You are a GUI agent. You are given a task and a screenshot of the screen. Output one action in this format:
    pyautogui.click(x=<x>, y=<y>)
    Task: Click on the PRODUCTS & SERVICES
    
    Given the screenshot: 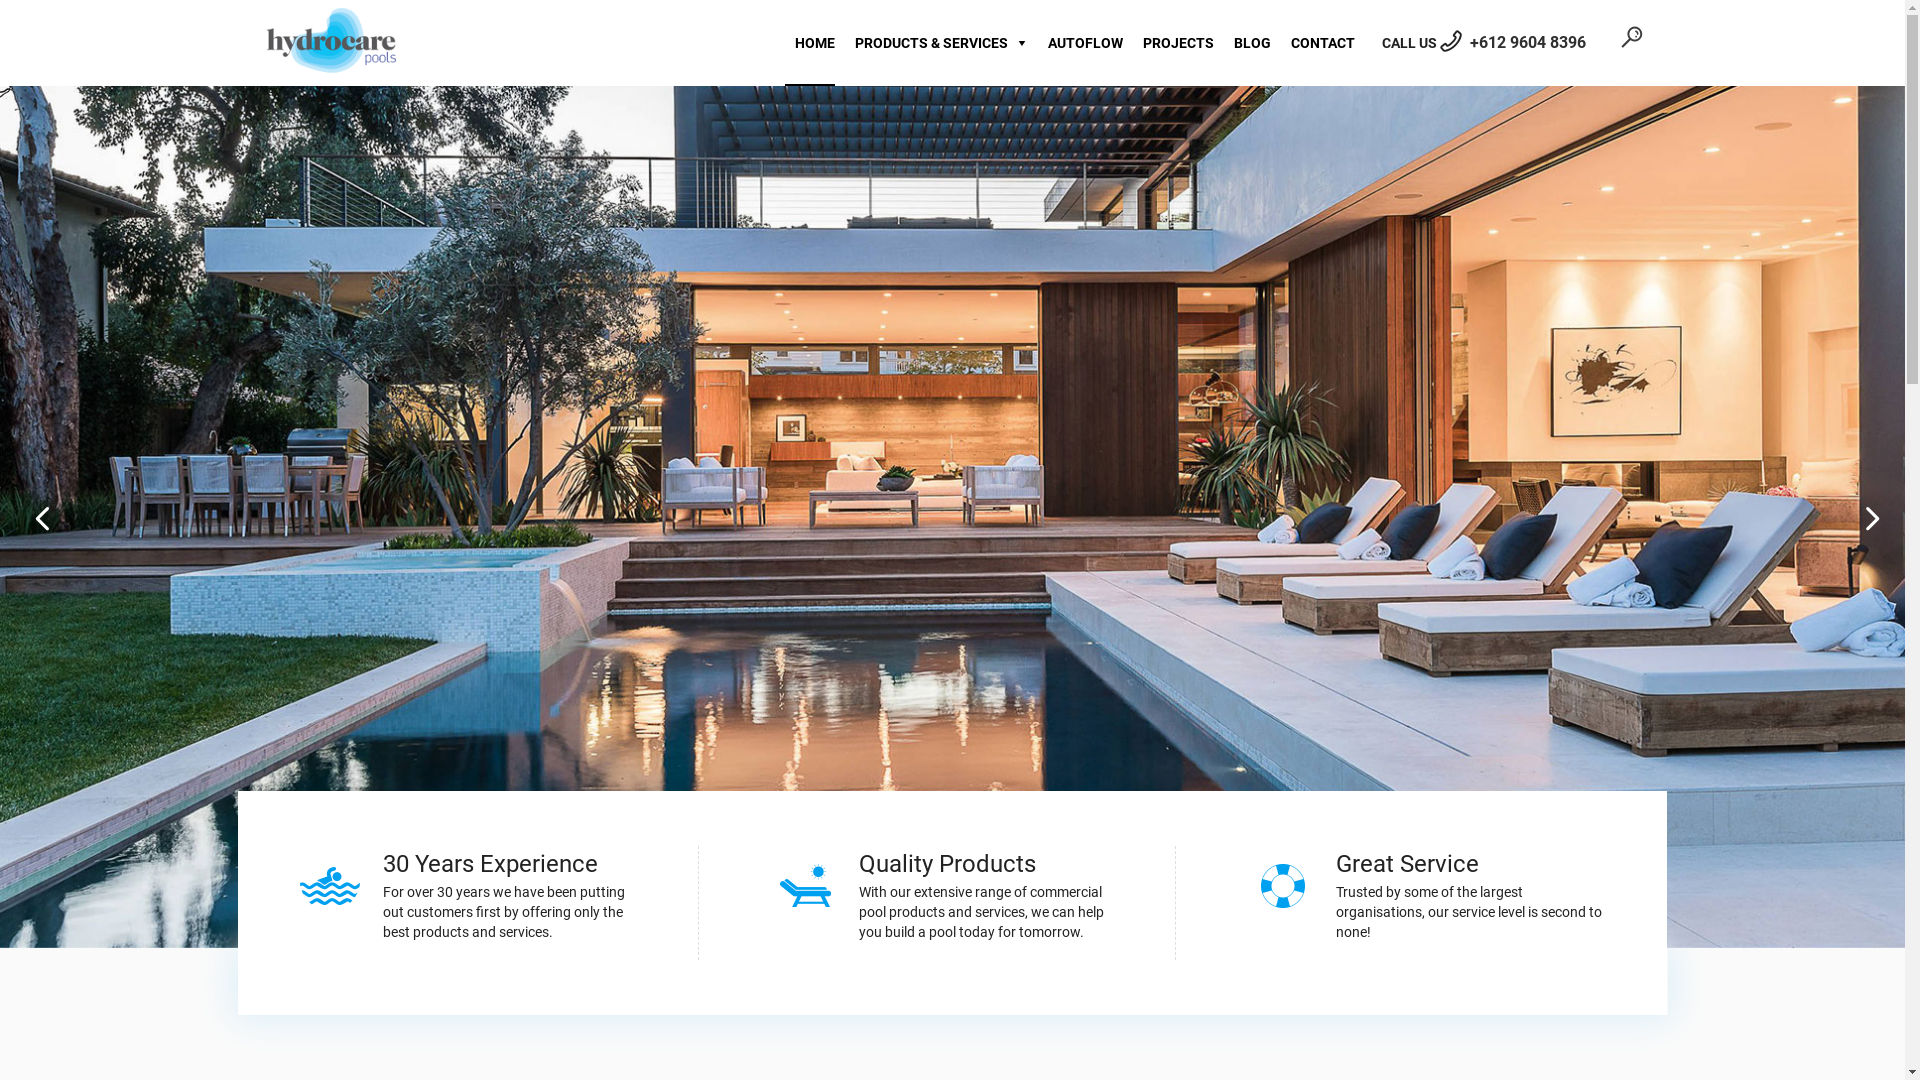 What is the action you would take?
    pyautogui.click(x=936, y=43)
    